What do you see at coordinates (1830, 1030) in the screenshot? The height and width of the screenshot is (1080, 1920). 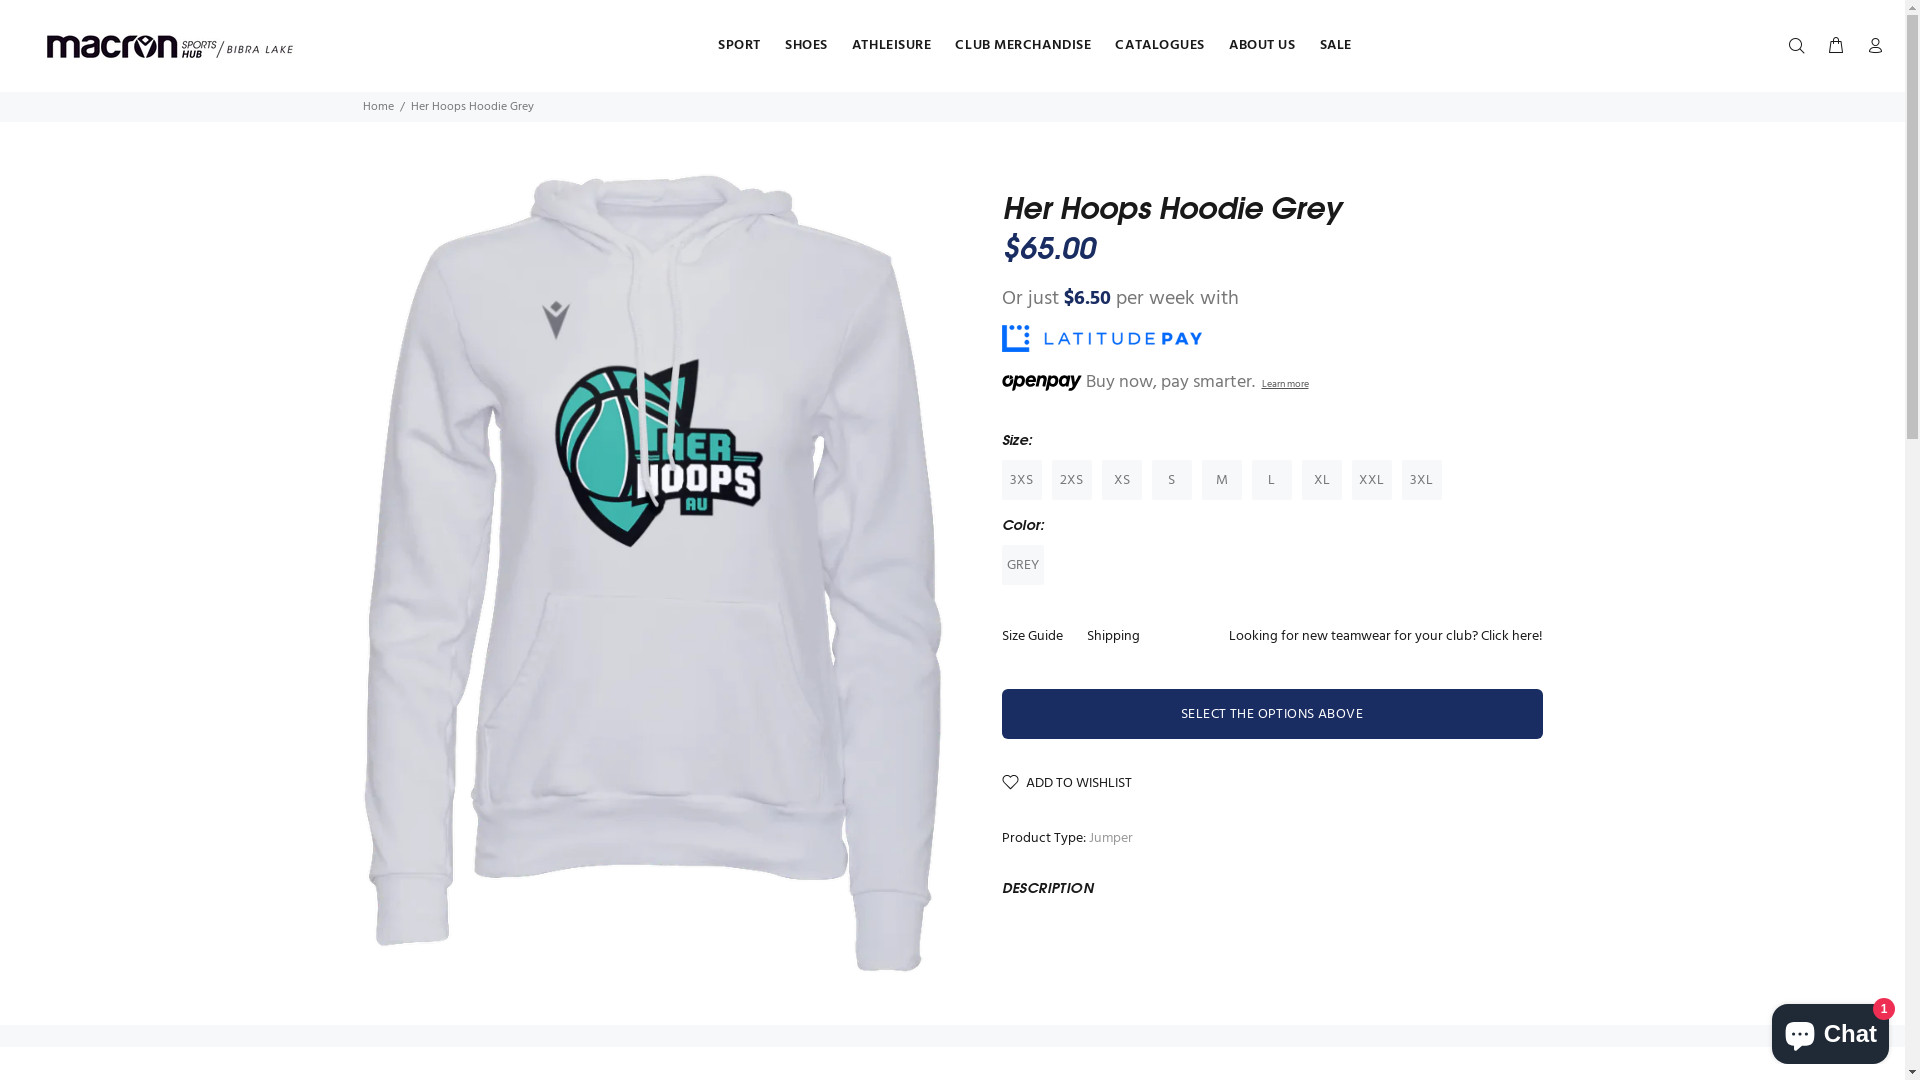 I see `Shopify online store chat` at bounding box center [1830, 1030].